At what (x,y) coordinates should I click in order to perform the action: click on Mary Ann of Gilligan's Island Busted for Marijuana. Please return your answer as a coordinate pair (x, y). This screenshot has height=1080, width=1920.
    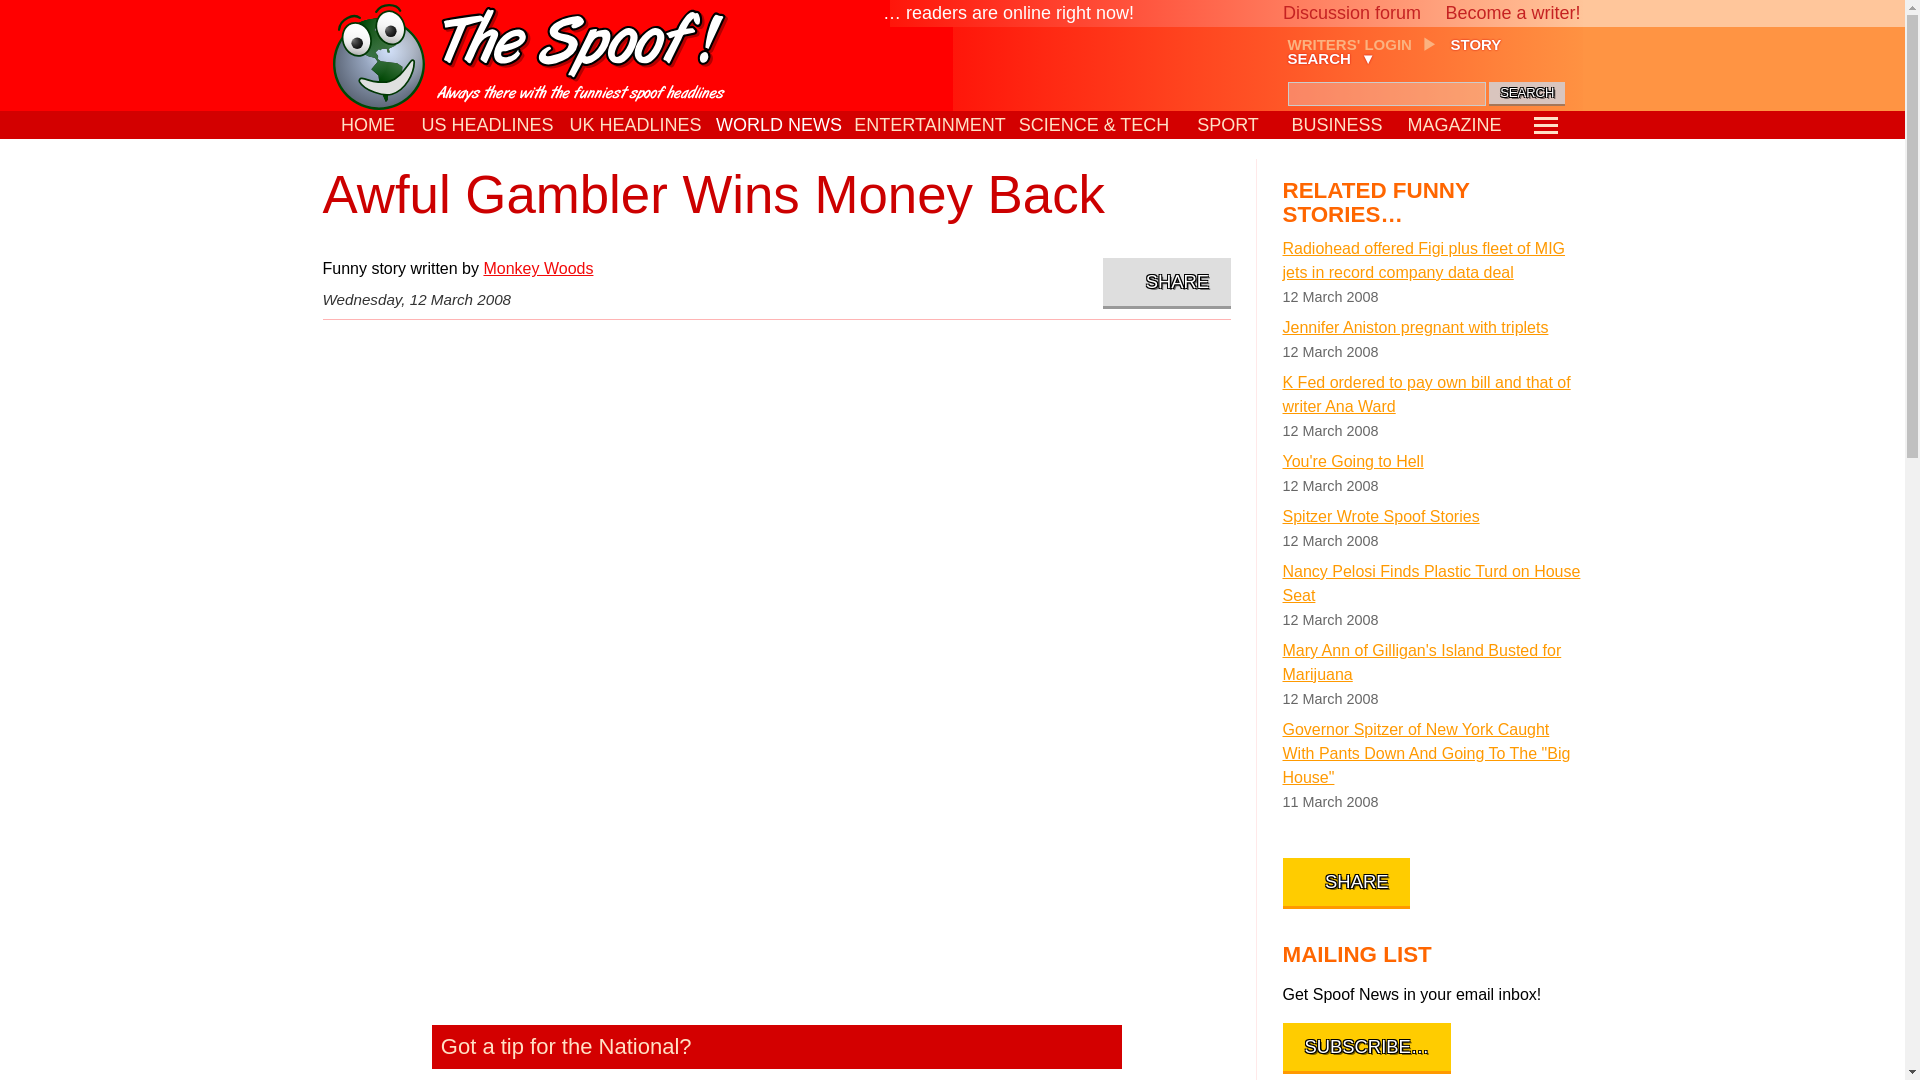
    Looking at the image, I should click on (1432, 662).